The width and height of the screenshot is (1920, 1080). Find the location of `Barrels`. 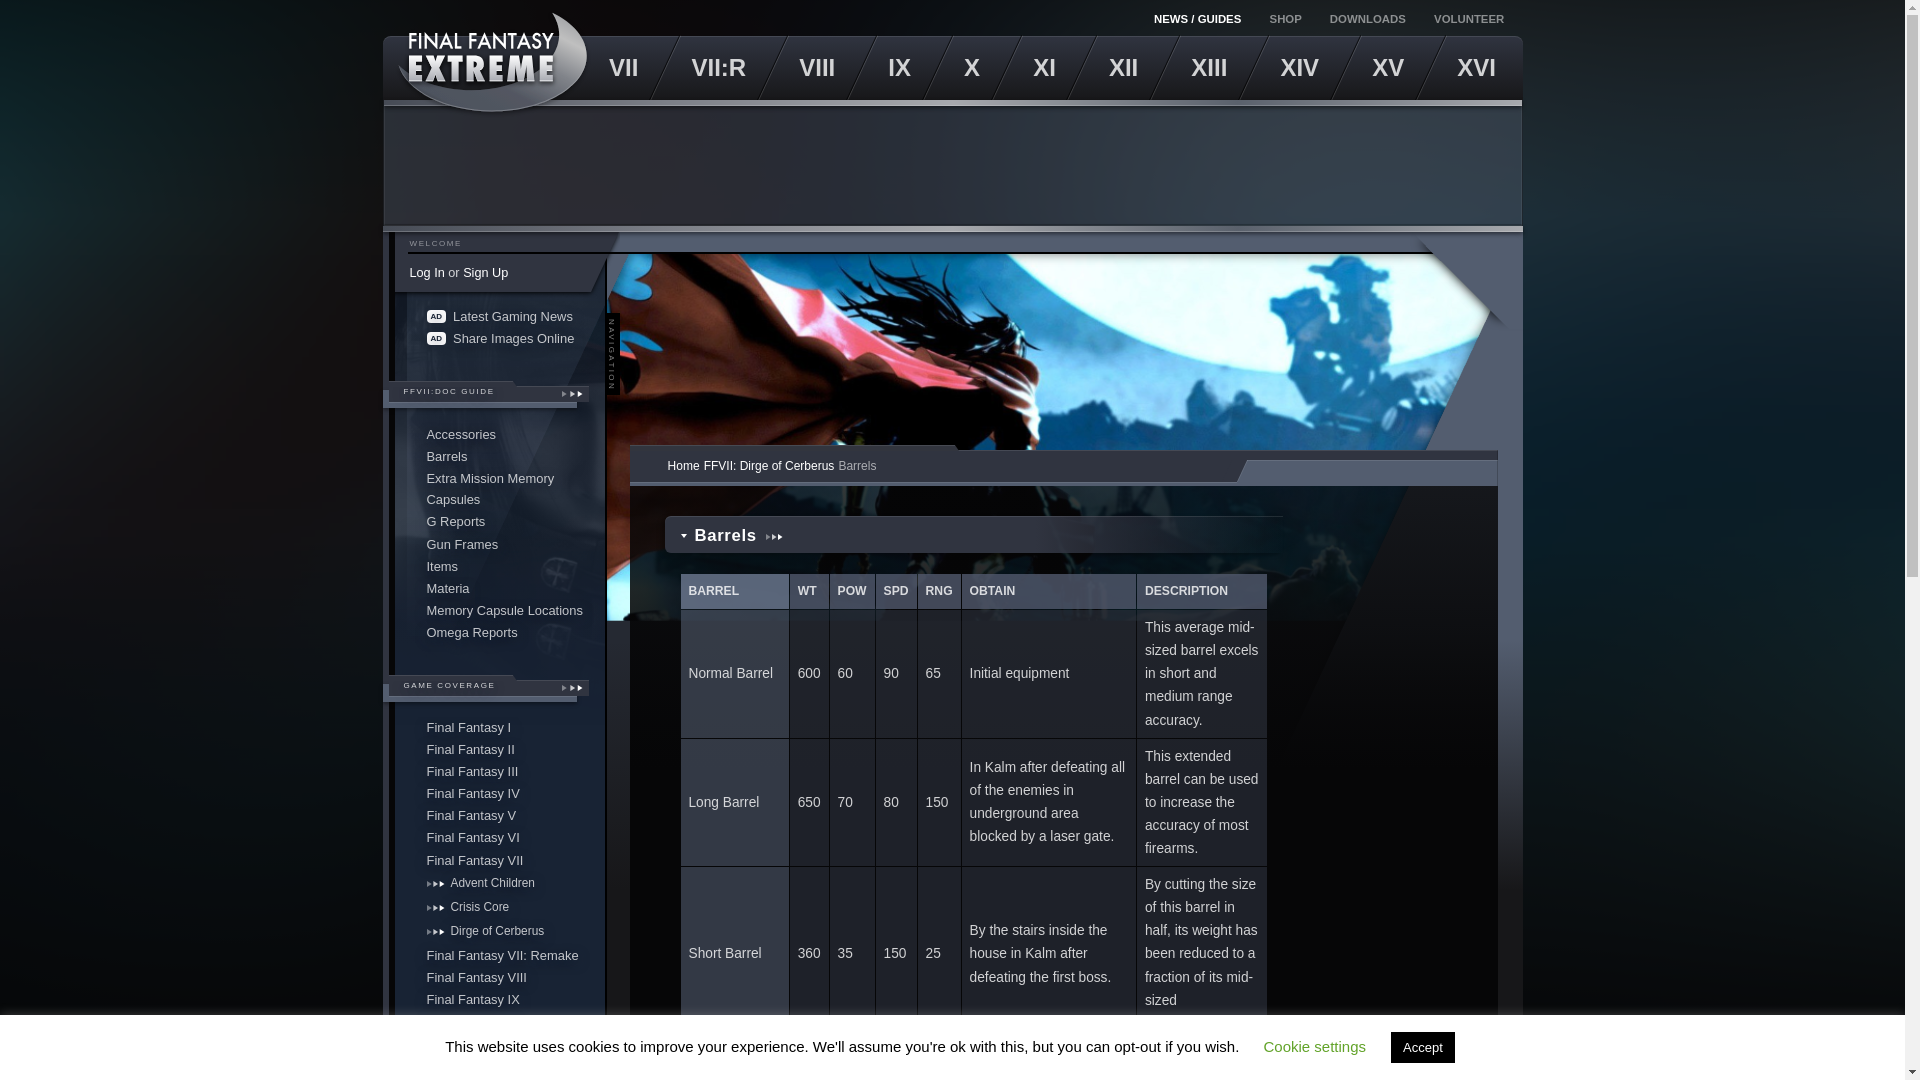

Barrels is located at coordinates (498, 455).